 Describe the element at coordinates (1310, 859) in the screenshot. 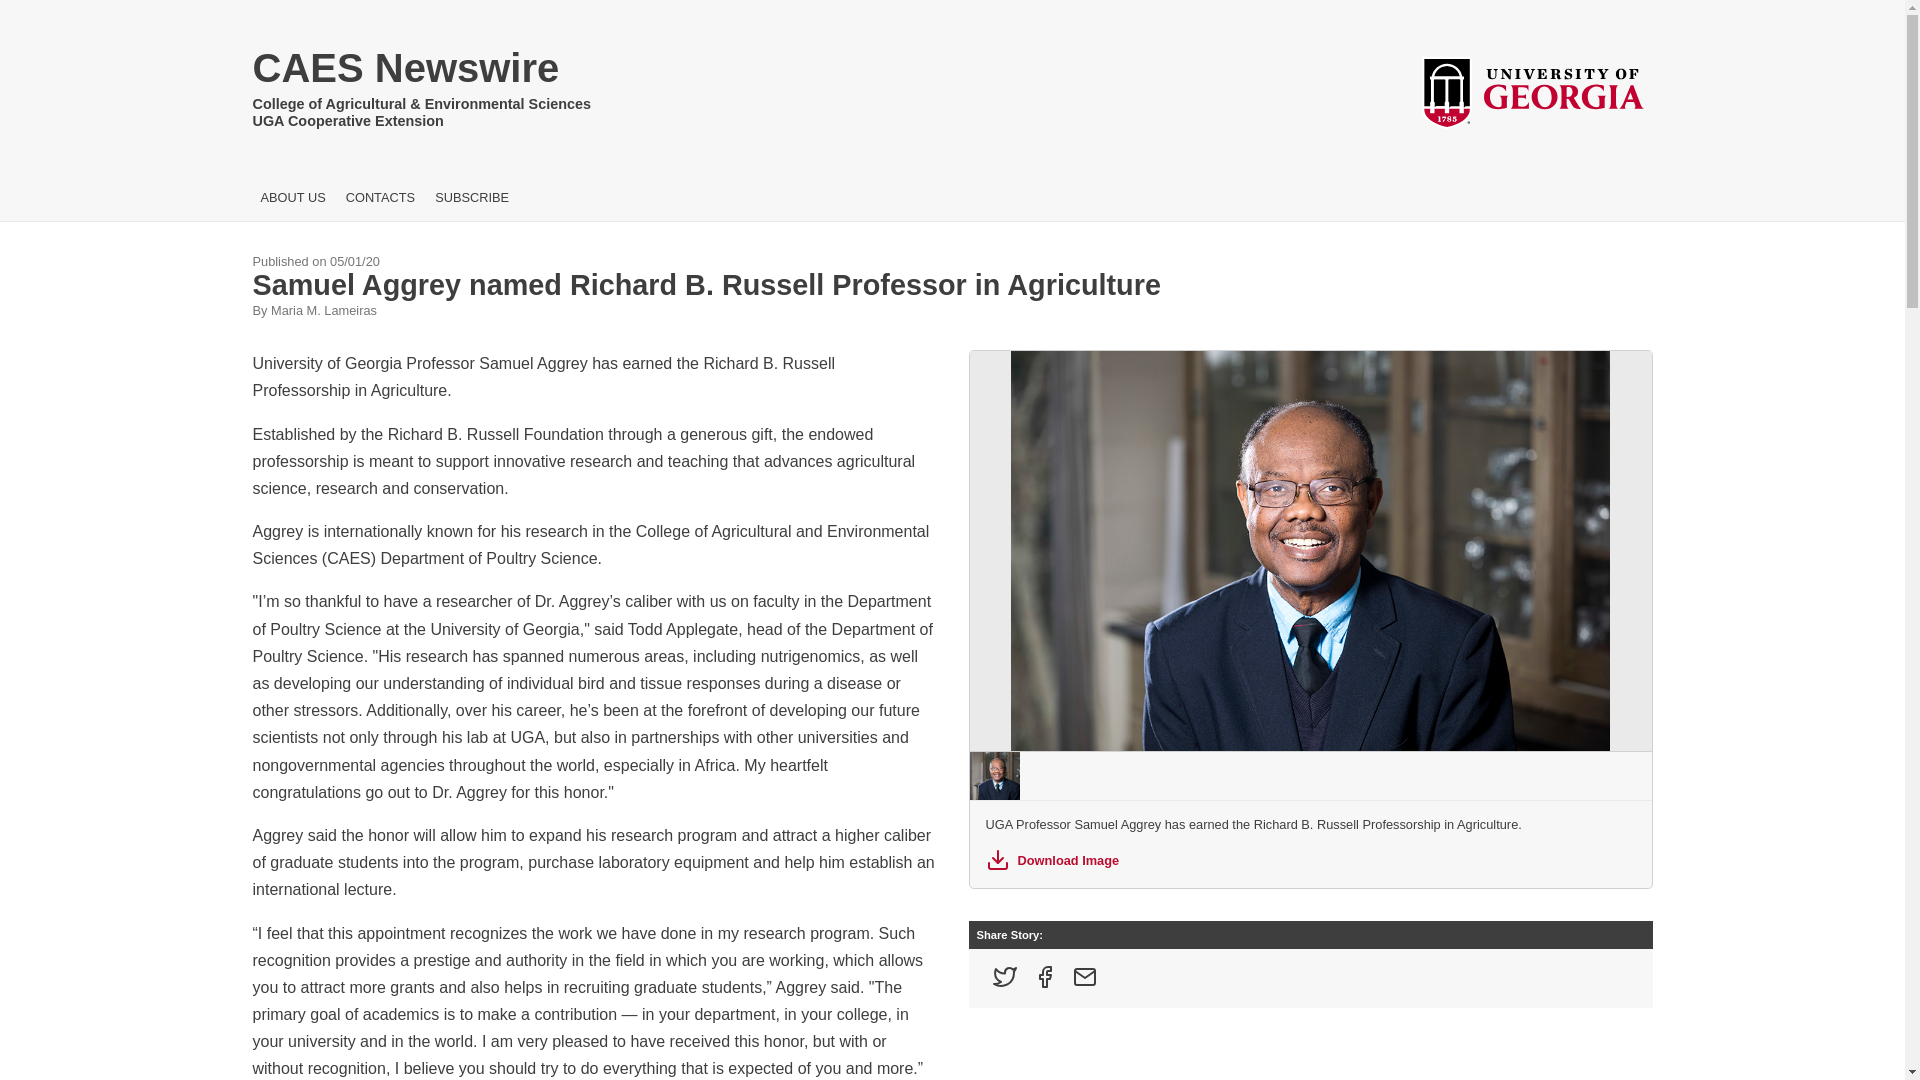

I see `Download Image` at that location.